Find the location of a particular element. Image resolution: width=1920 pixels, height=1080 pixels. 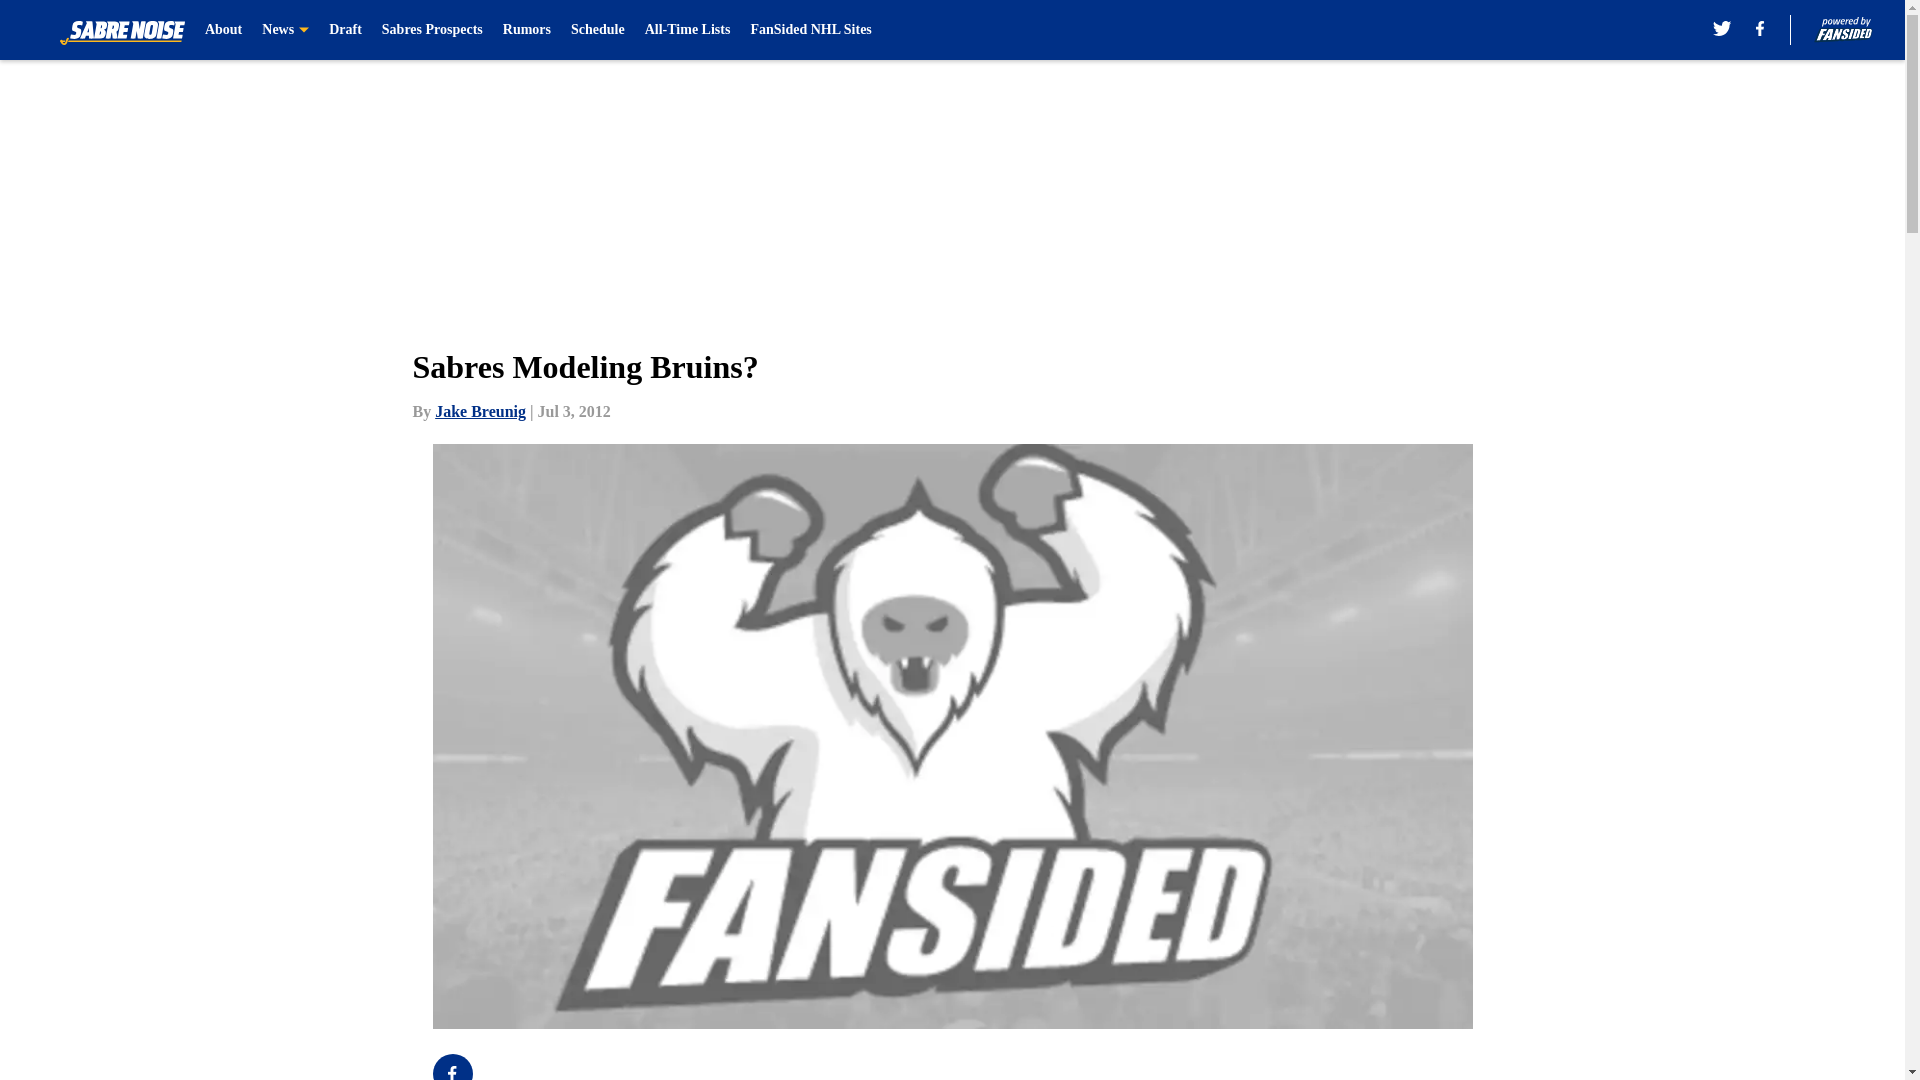

Jake Breunig is located at coordinates (480, 411).